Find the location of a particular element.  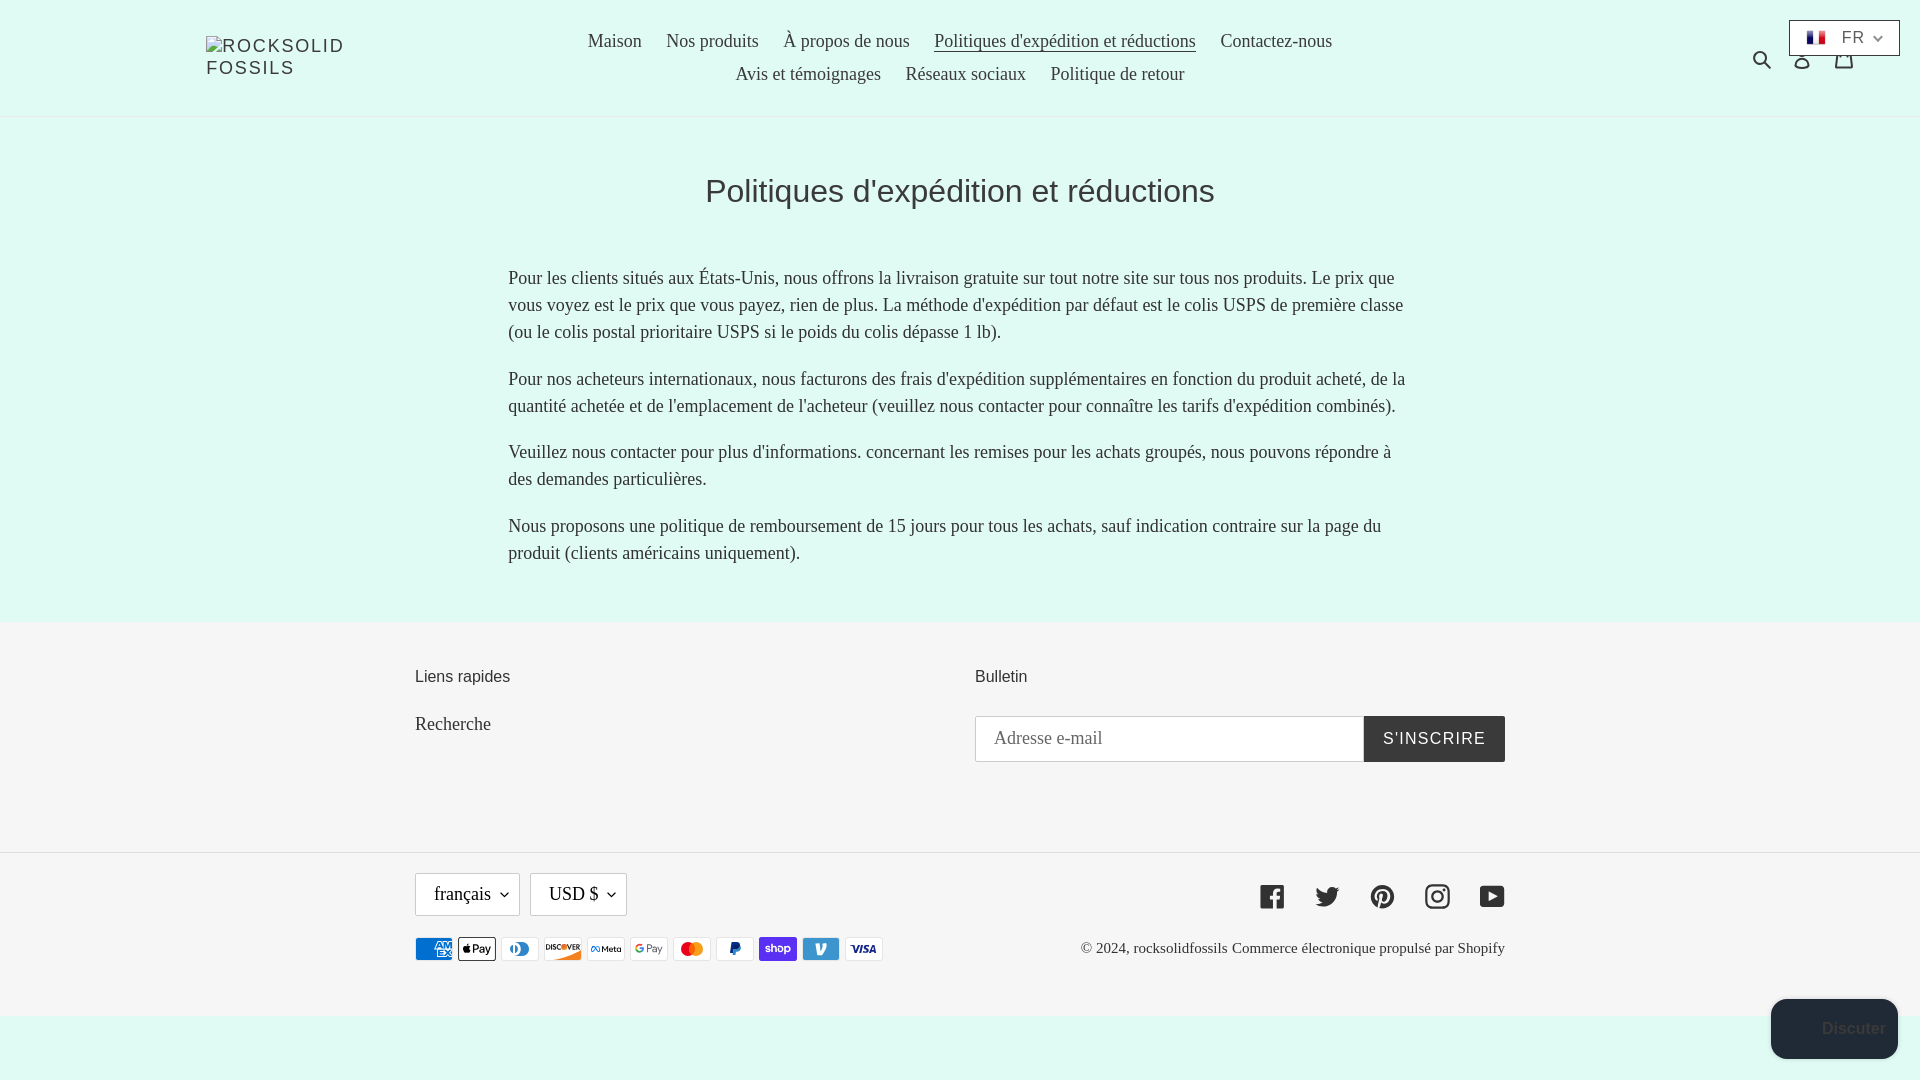

Se connecter is located at coordinates (1802, 57).